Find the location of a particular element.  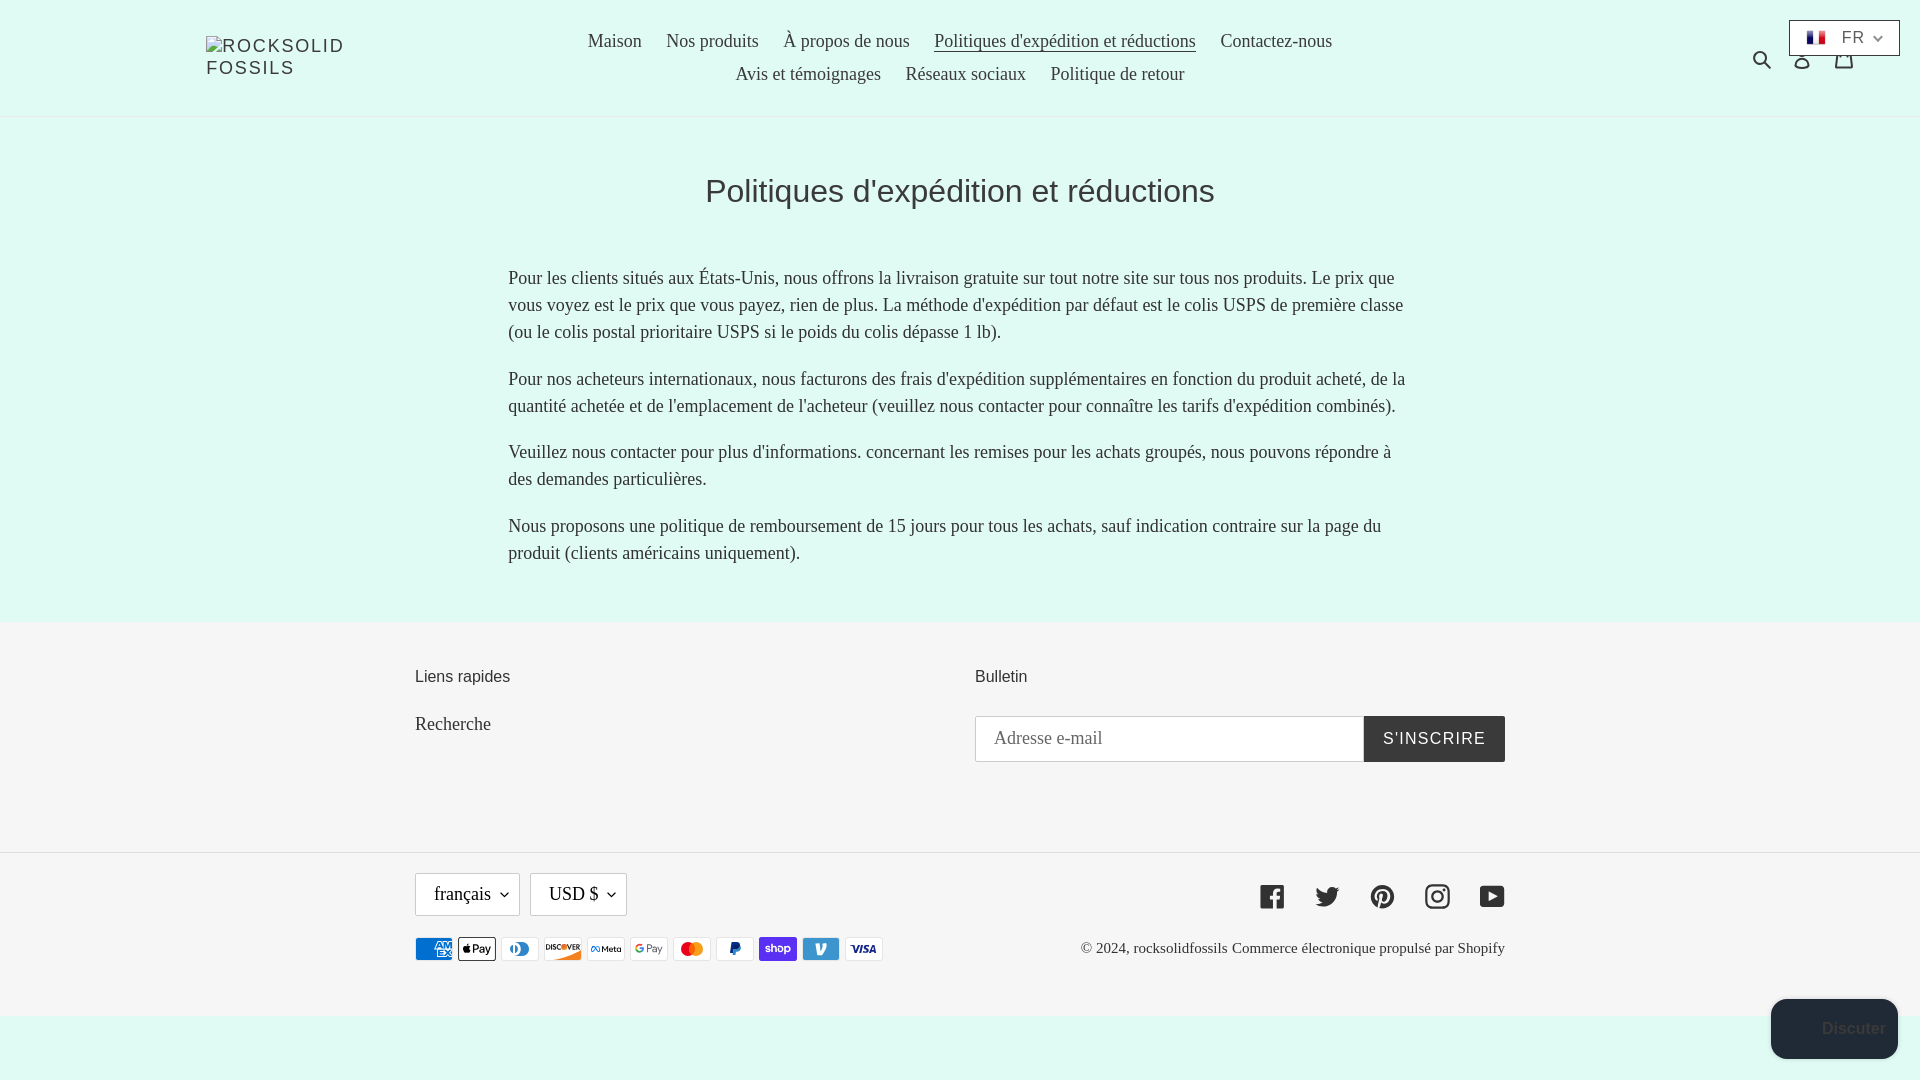

Se connecter is located at coordinates (1802, 57).